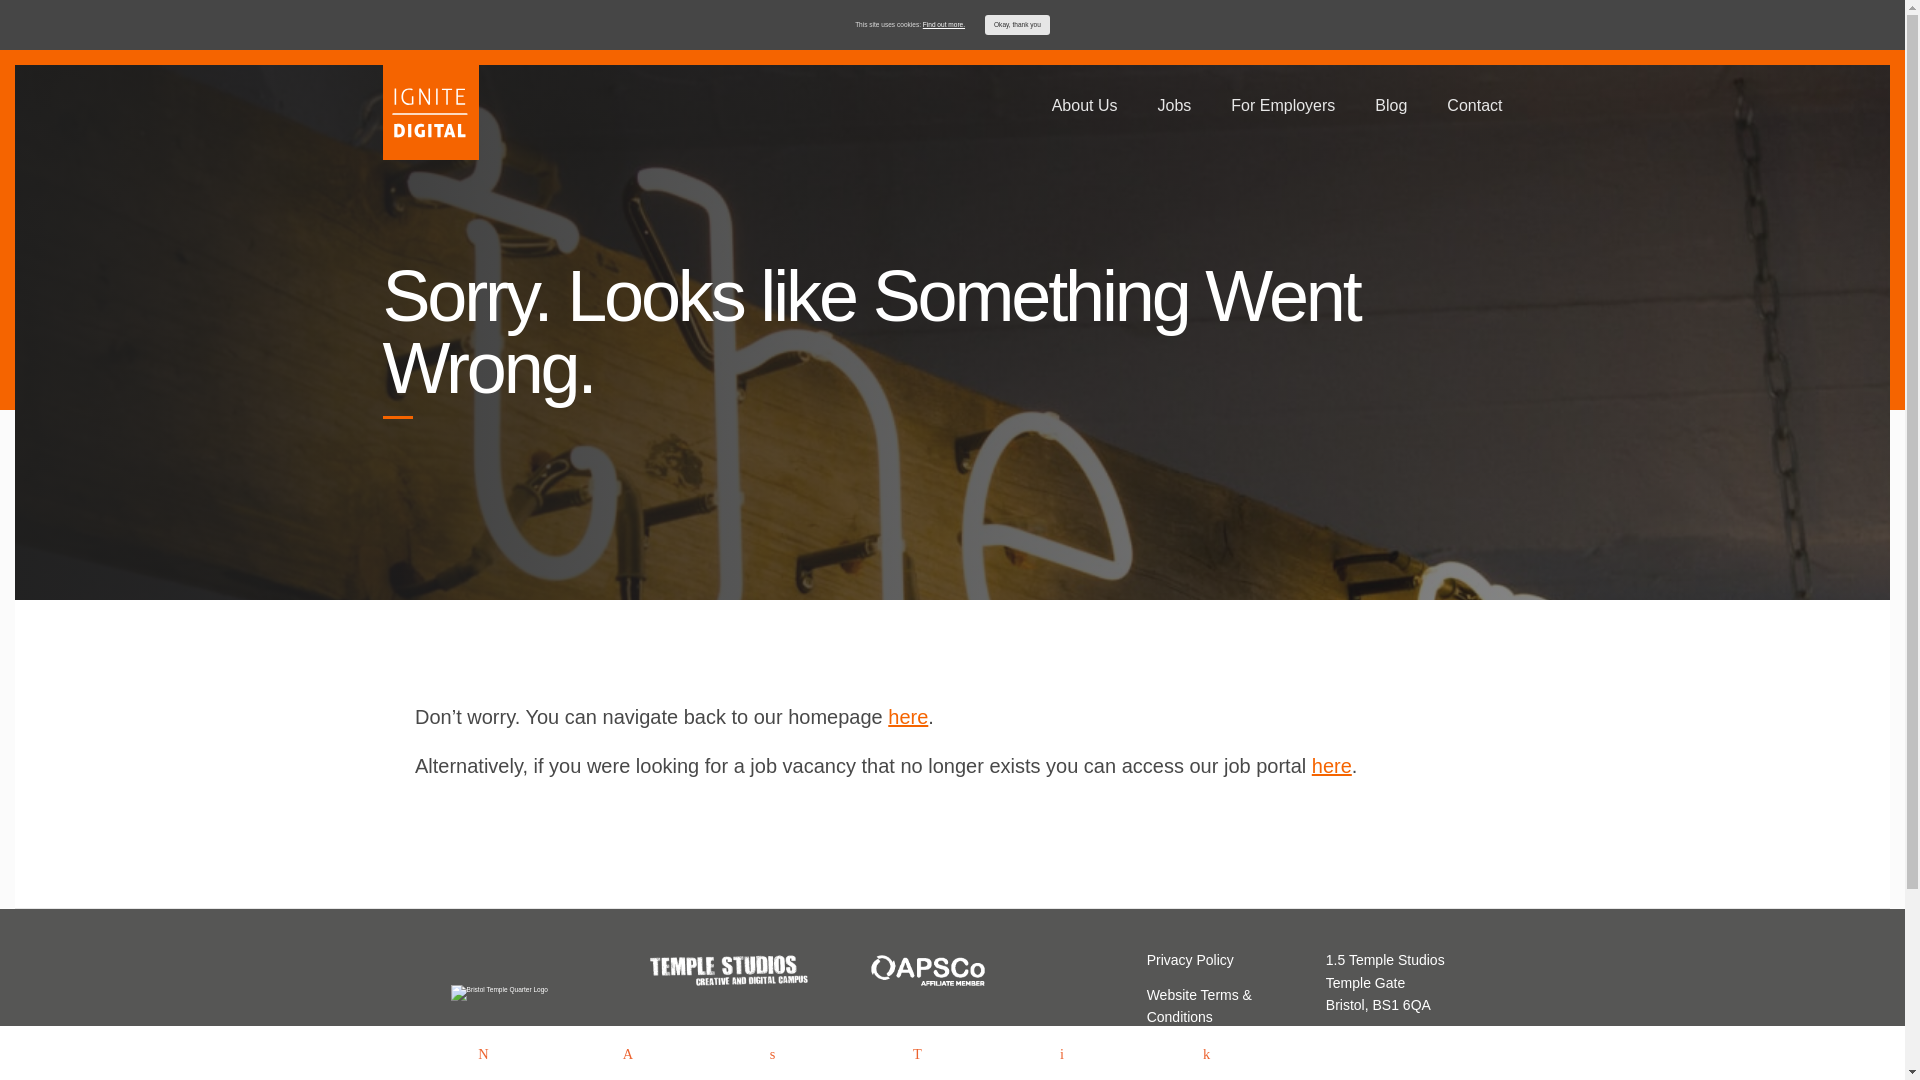  I want to click on Privacy Policy, so click(1190, 959).